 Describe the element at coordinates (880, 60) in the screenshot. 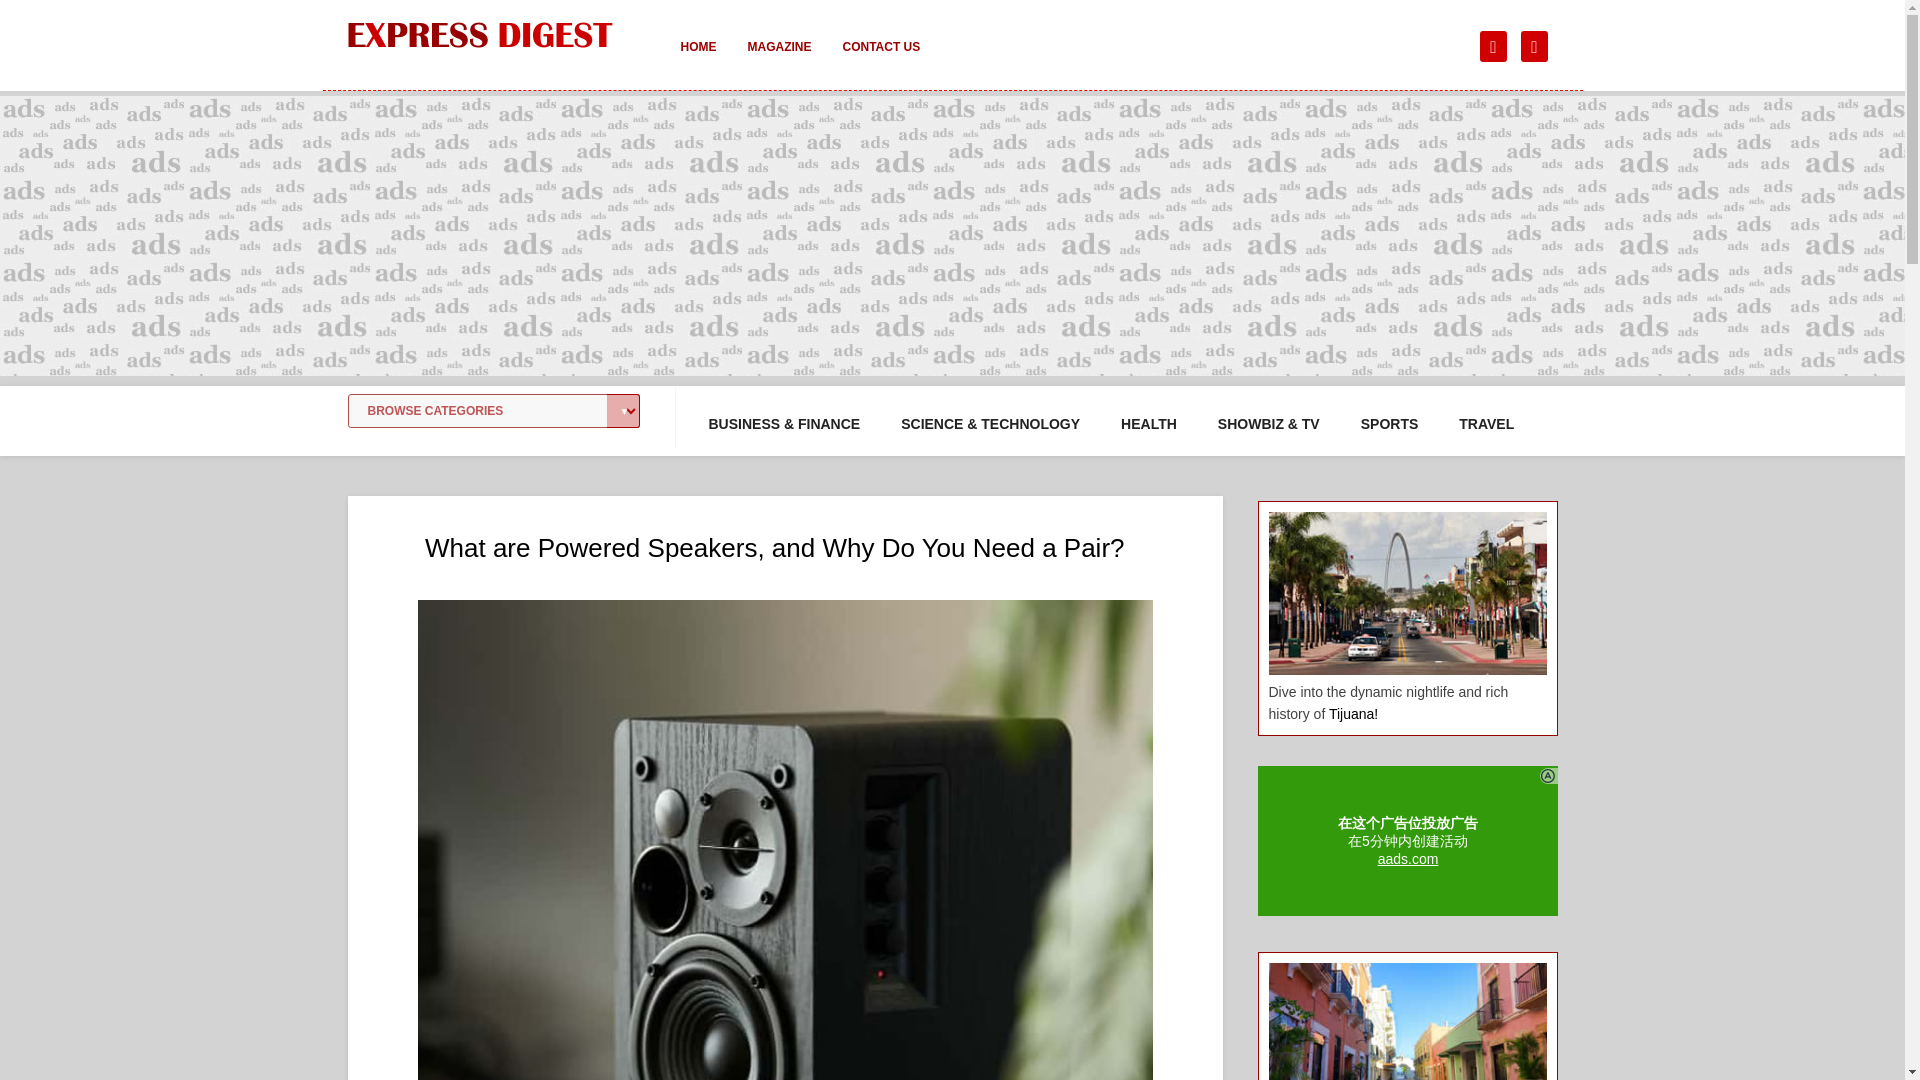

I see `CONTACT US` at that location.